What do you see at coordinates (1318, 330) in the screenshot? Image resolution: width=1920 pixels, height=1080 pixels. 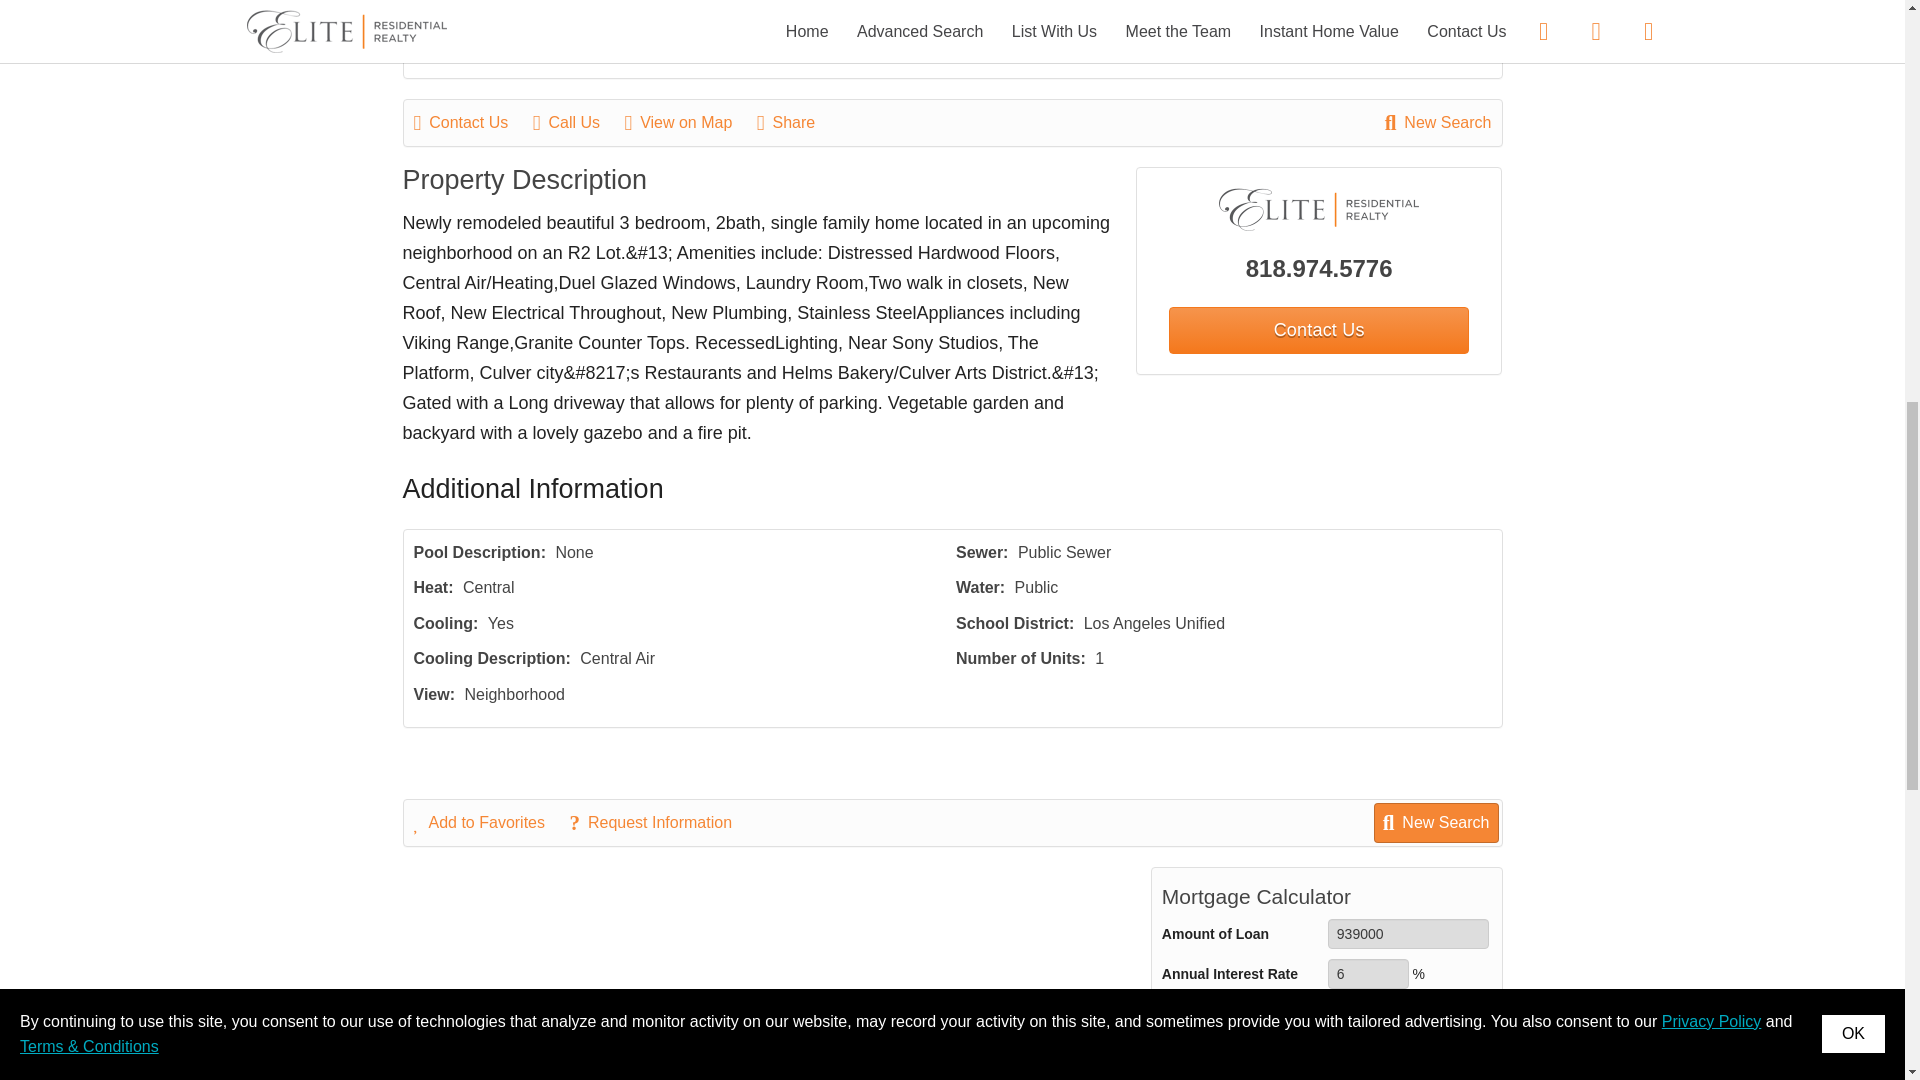 I see `Contact Us` at bounding box center [1318, 330].